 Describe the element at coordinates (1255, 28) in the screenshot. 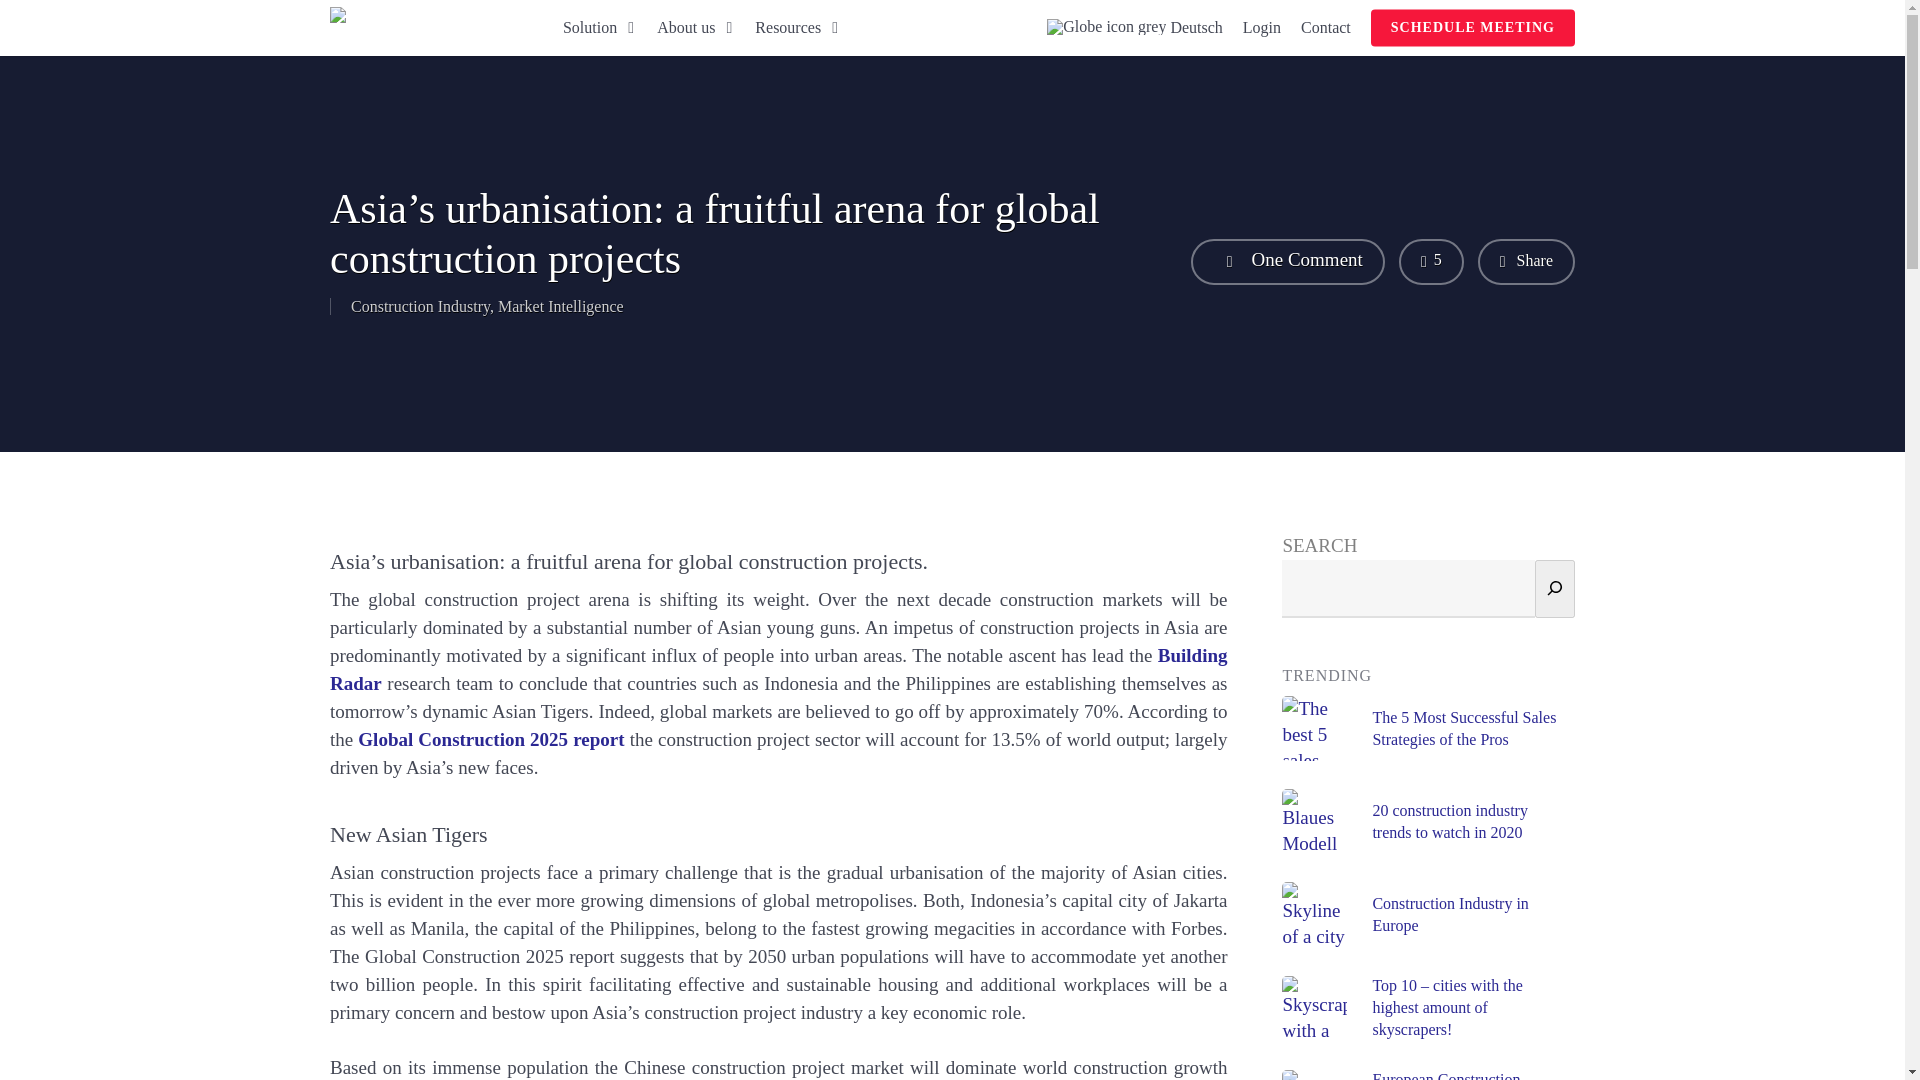

I see `Login` at that location.